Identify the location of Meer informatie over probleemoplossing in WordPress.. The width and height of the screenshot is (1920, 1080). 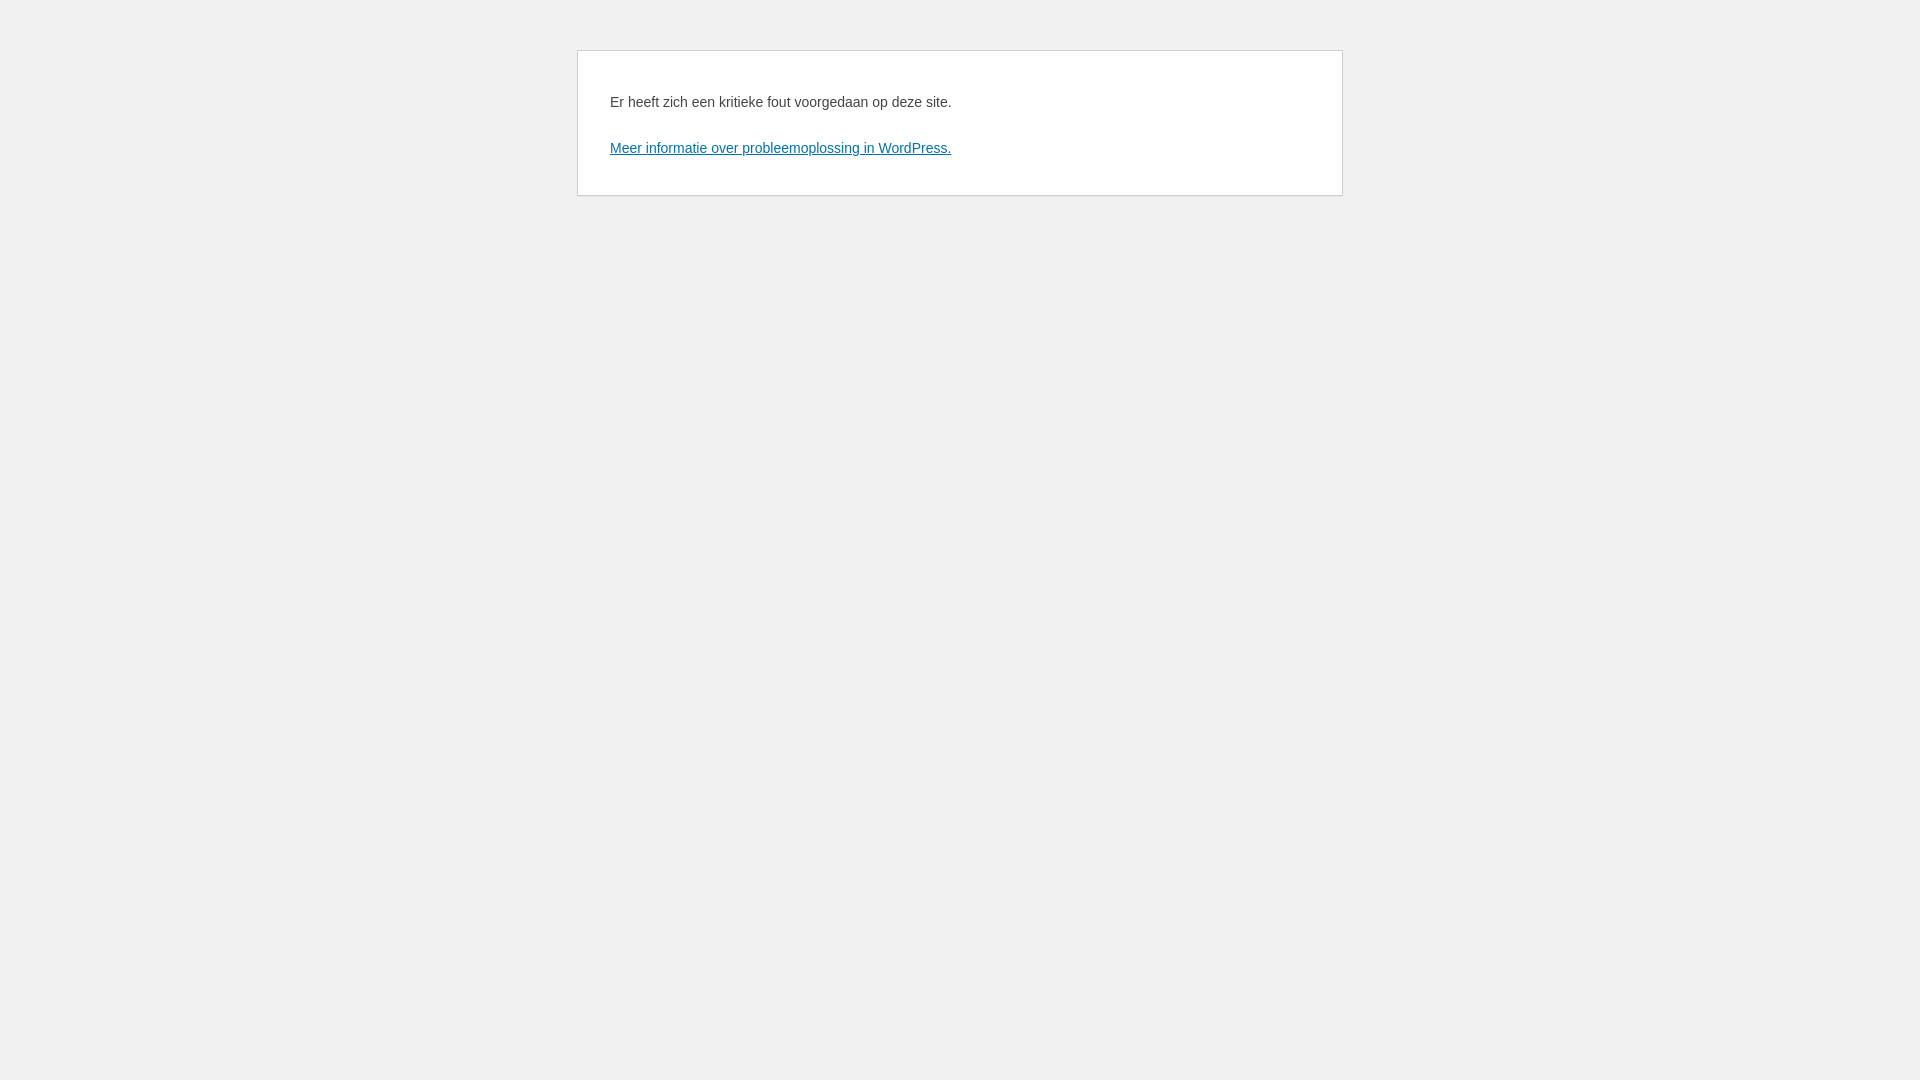
(780, 148).